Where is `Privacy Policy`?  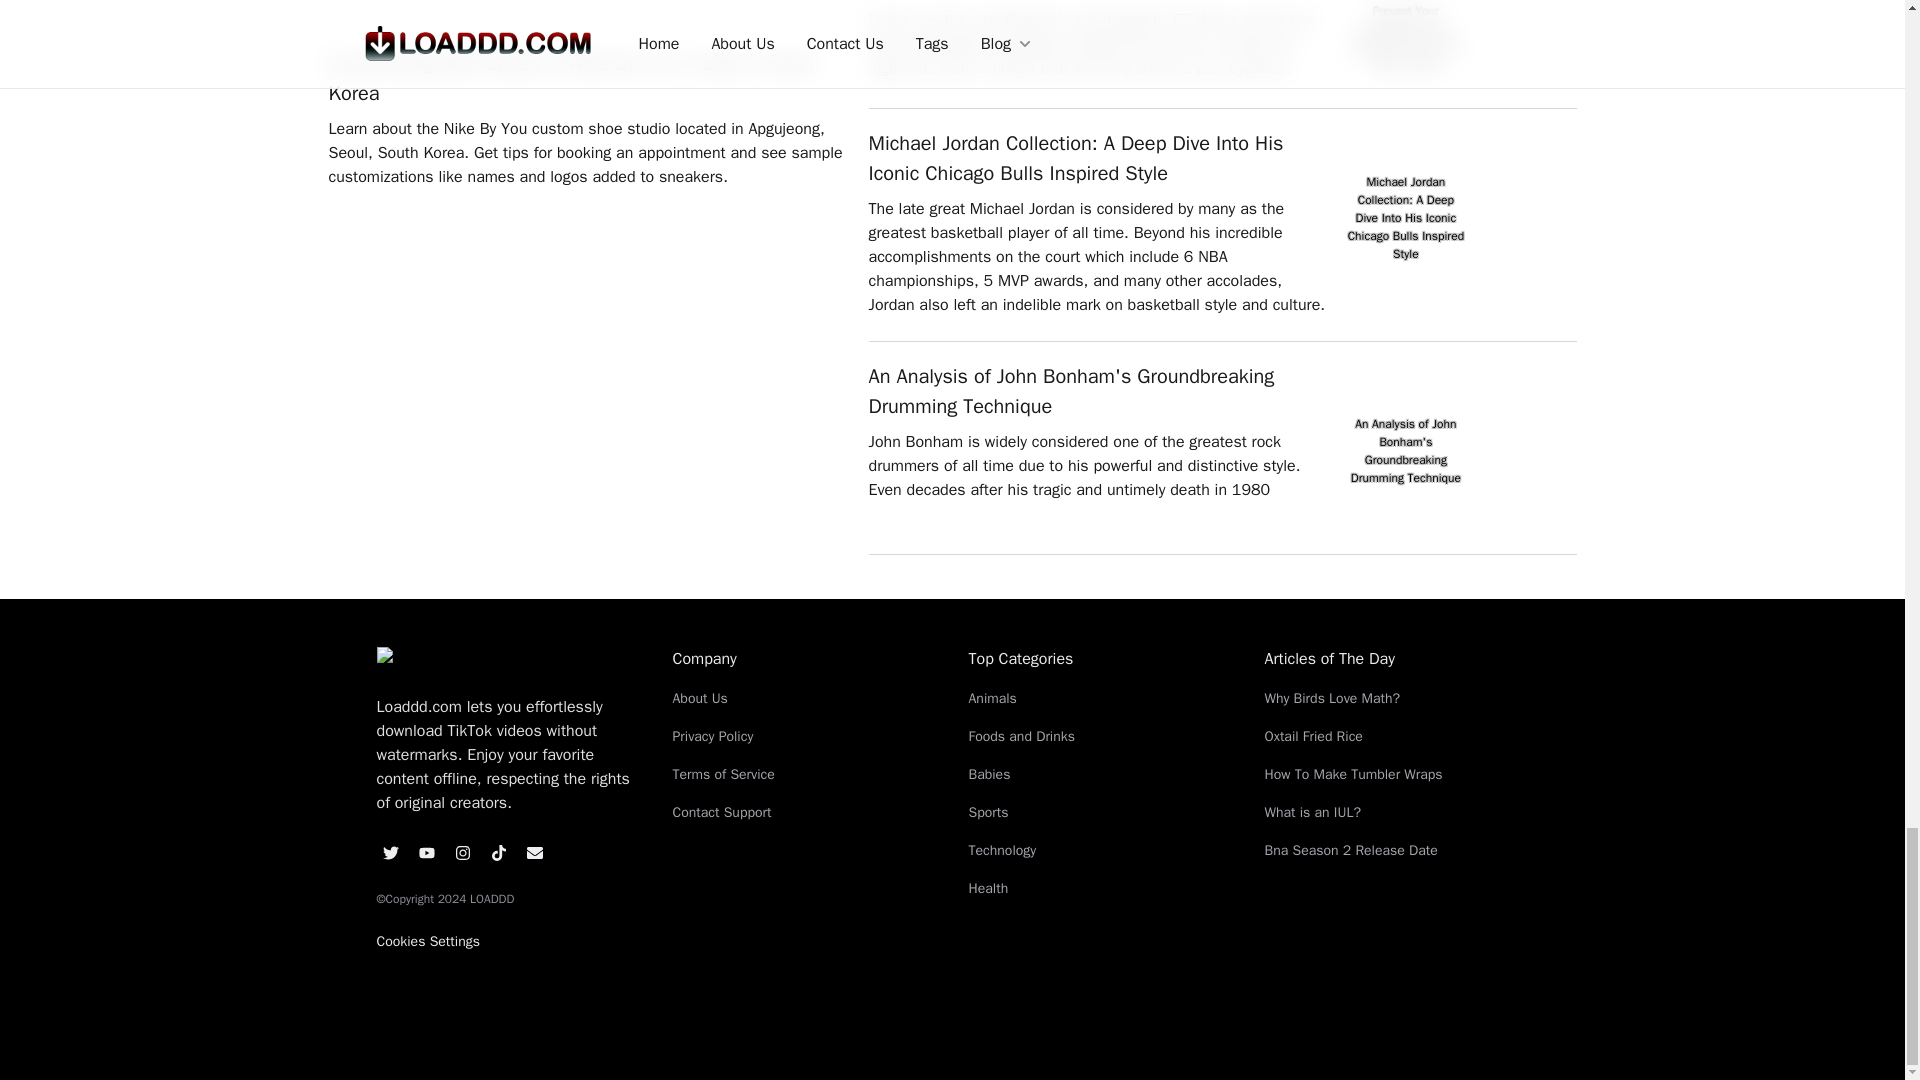 Privacy Policy is located at coordinates (804, 736).